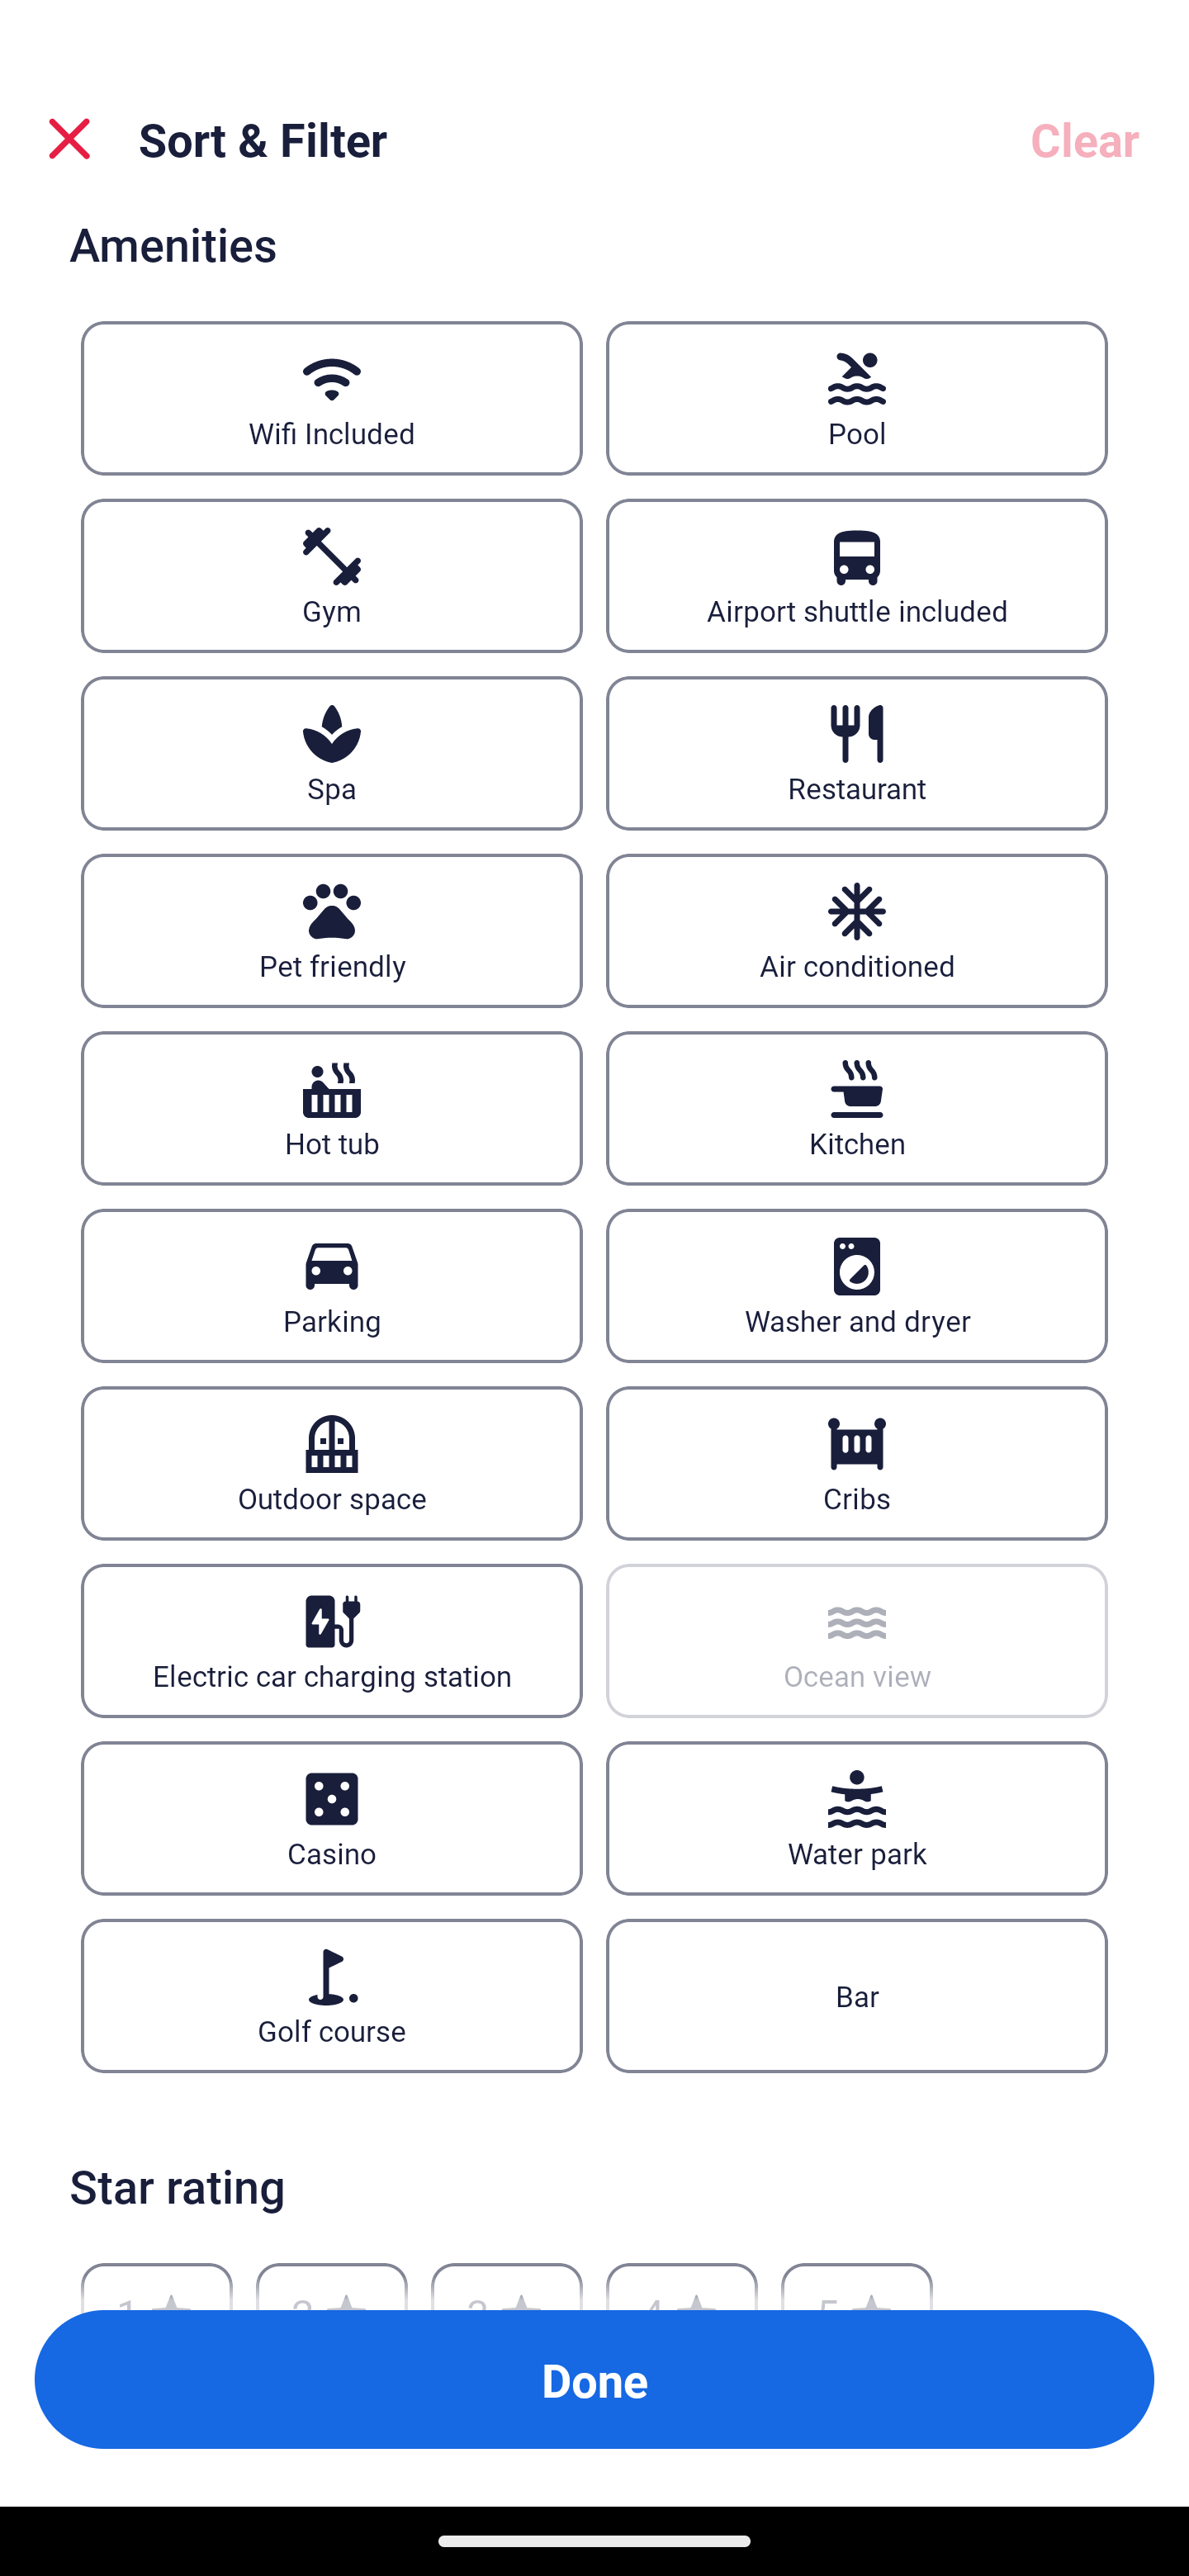 The height and width of the screenshot is (2576, 1189). I want to click on Apply and close Sort and Filter Done, so click(594, 2379).